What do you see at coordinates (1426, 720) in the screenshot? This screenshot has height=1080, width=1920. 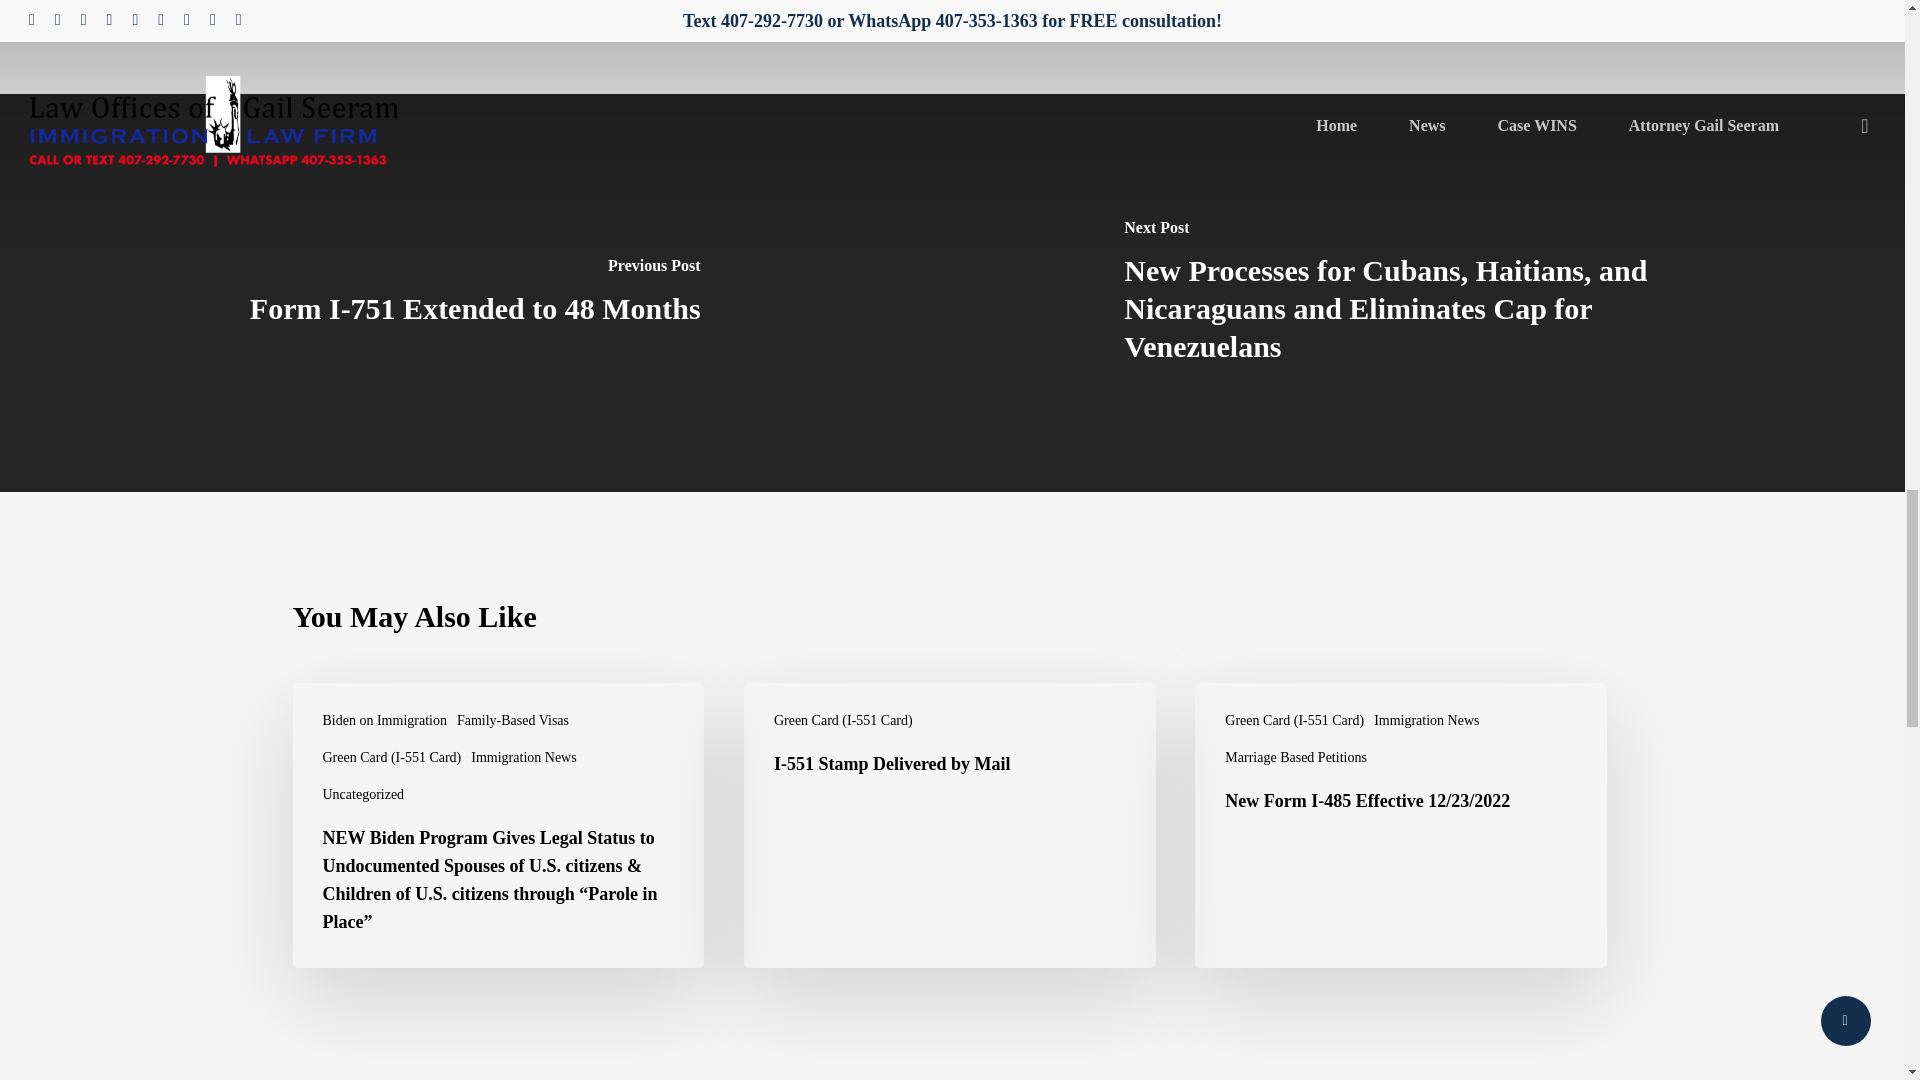 I see `Immigration News` at bounding box center [1426, 720].